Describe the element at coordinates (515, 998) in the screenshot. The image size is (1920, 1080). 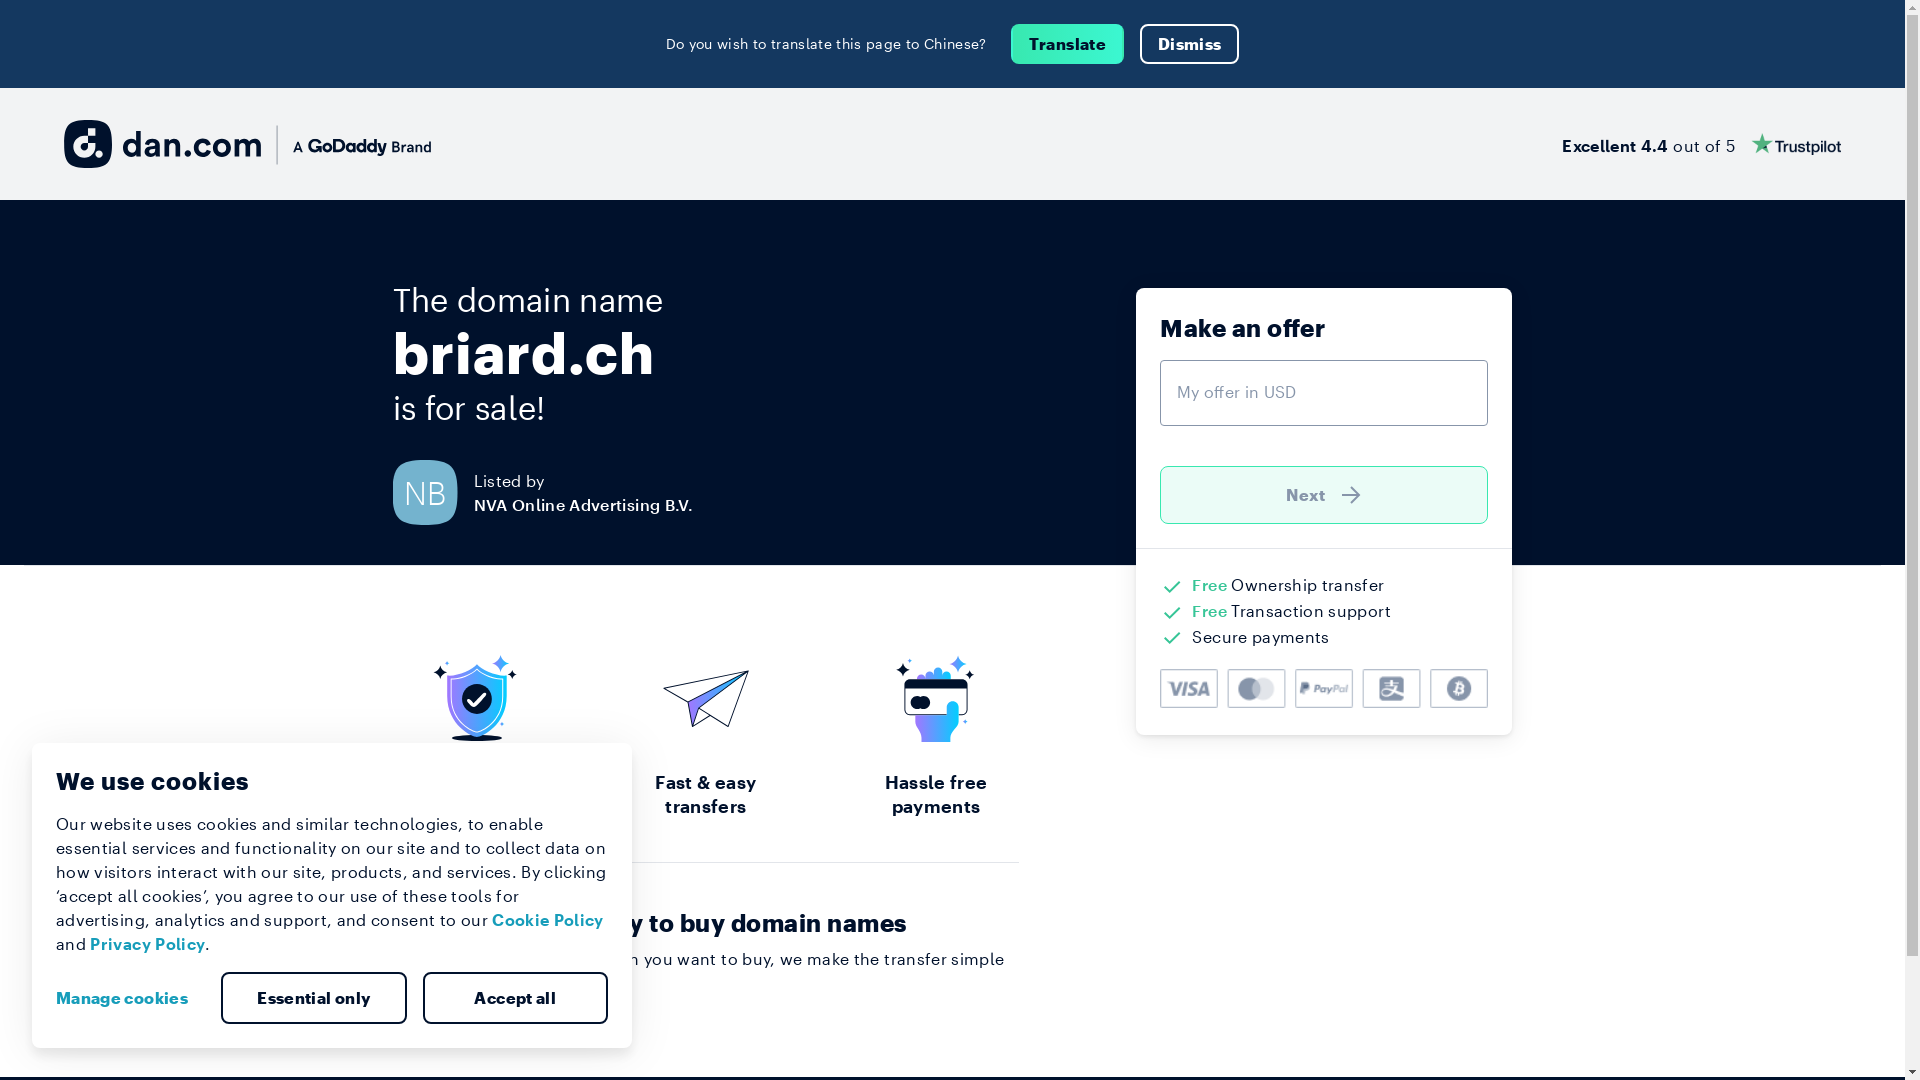
I see `Accept all` at that location.